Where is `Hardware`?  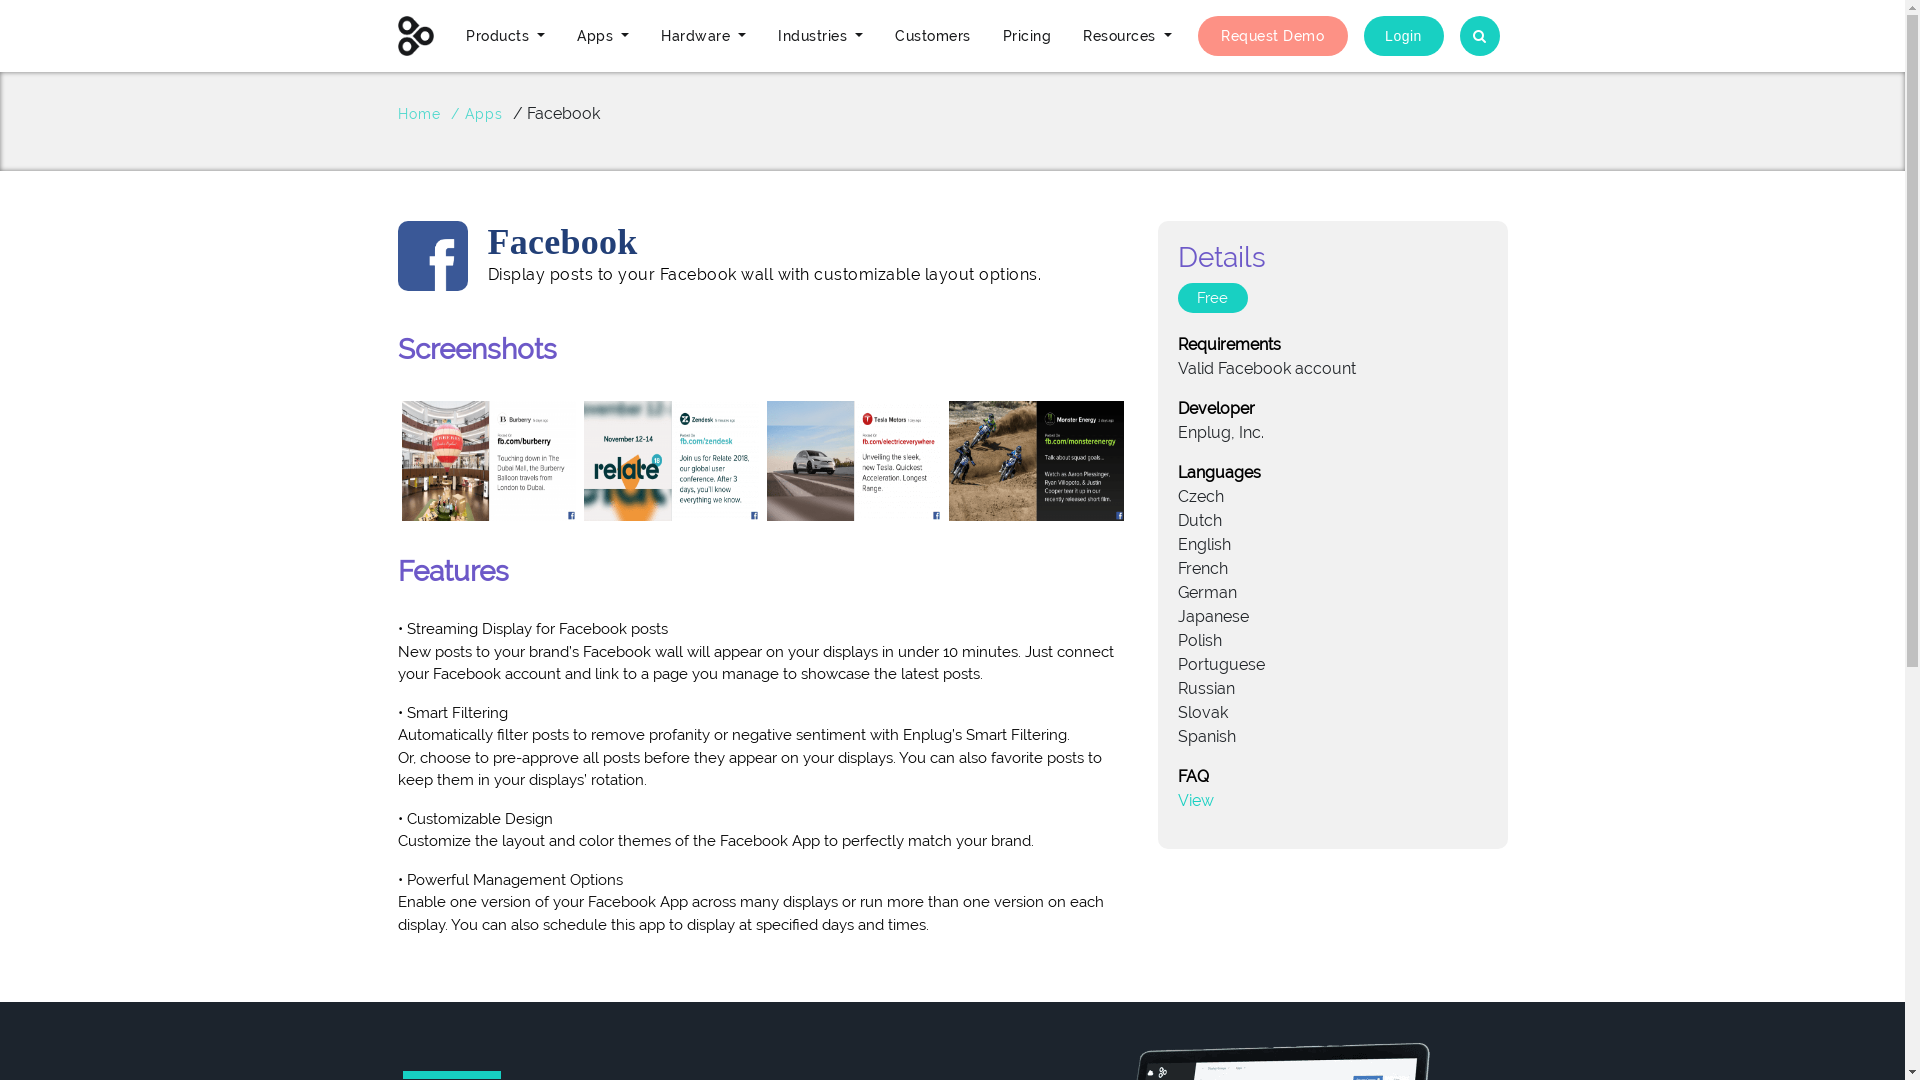 Hardware is located at coordinates (704, 36).